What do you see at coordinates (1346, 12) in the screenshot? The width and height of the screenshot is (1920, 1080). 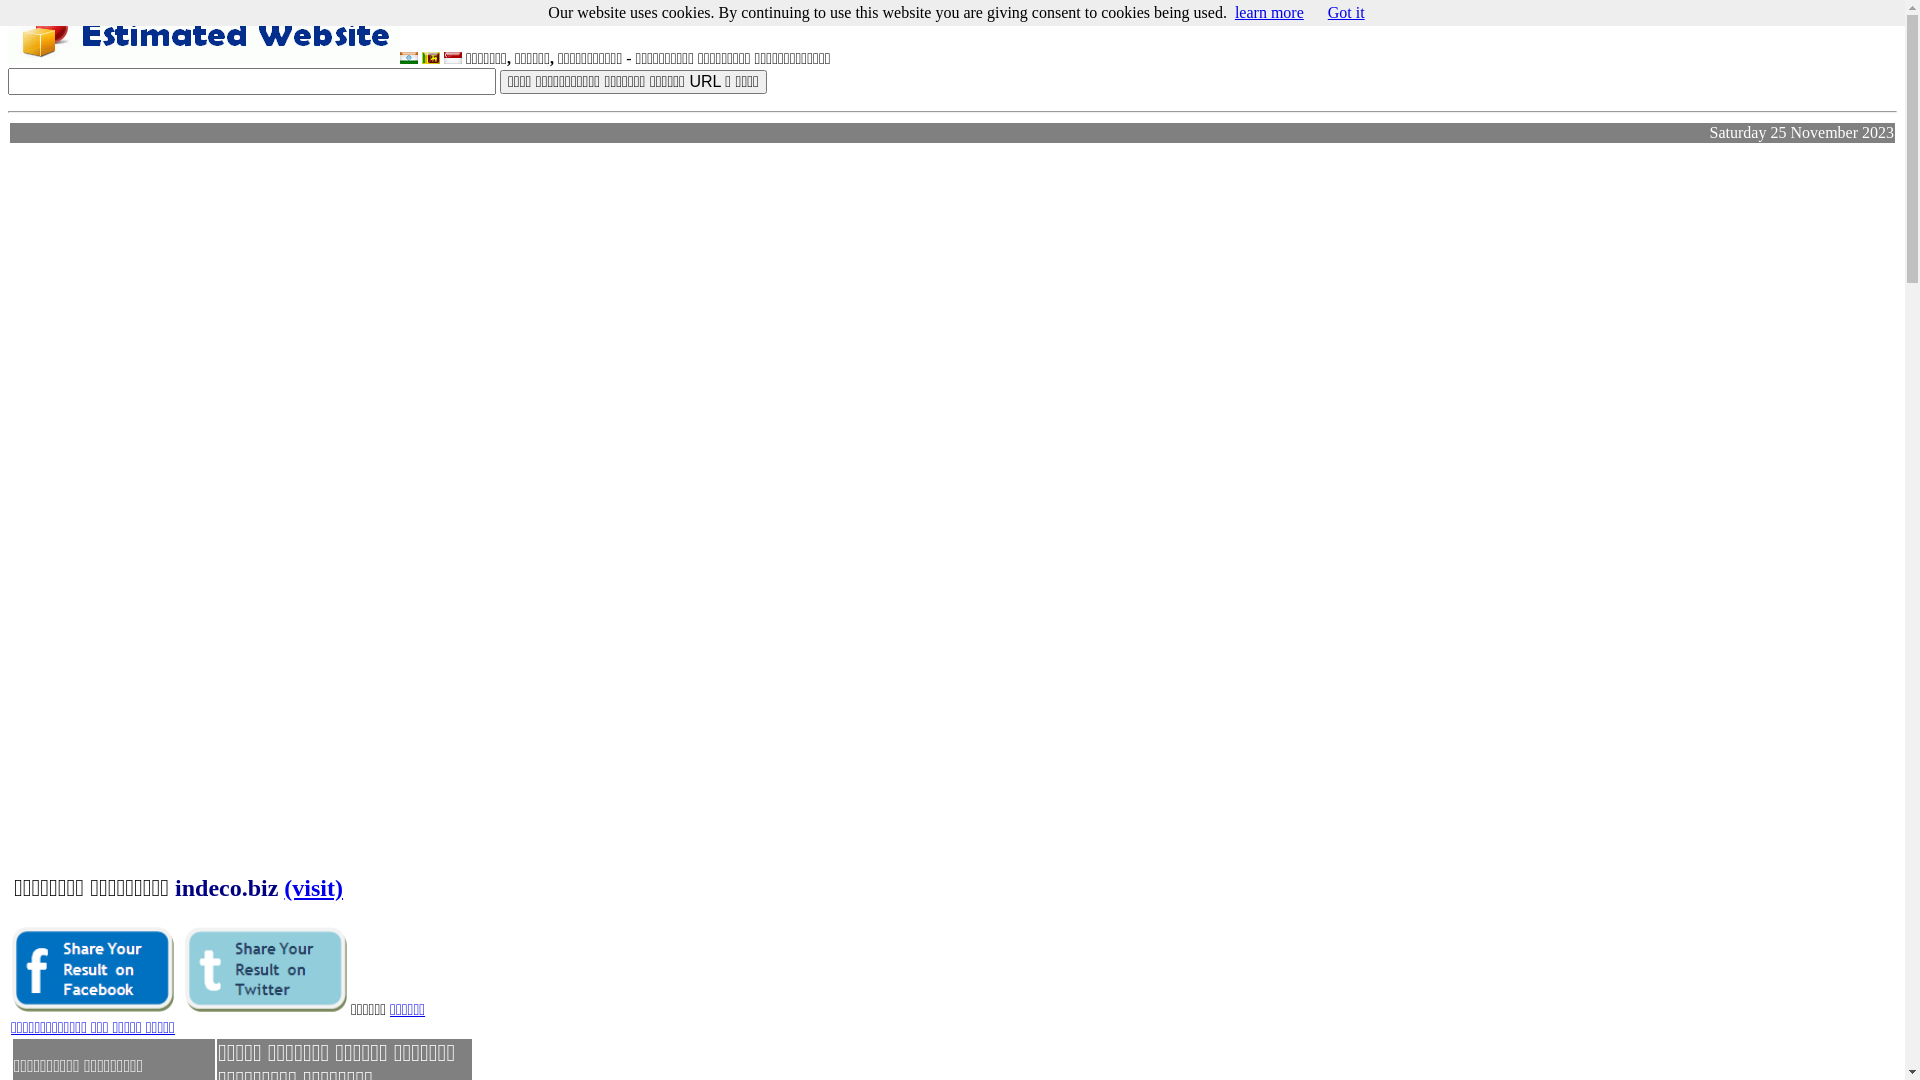 I see `Got it` at bounding box center [1346, 12].